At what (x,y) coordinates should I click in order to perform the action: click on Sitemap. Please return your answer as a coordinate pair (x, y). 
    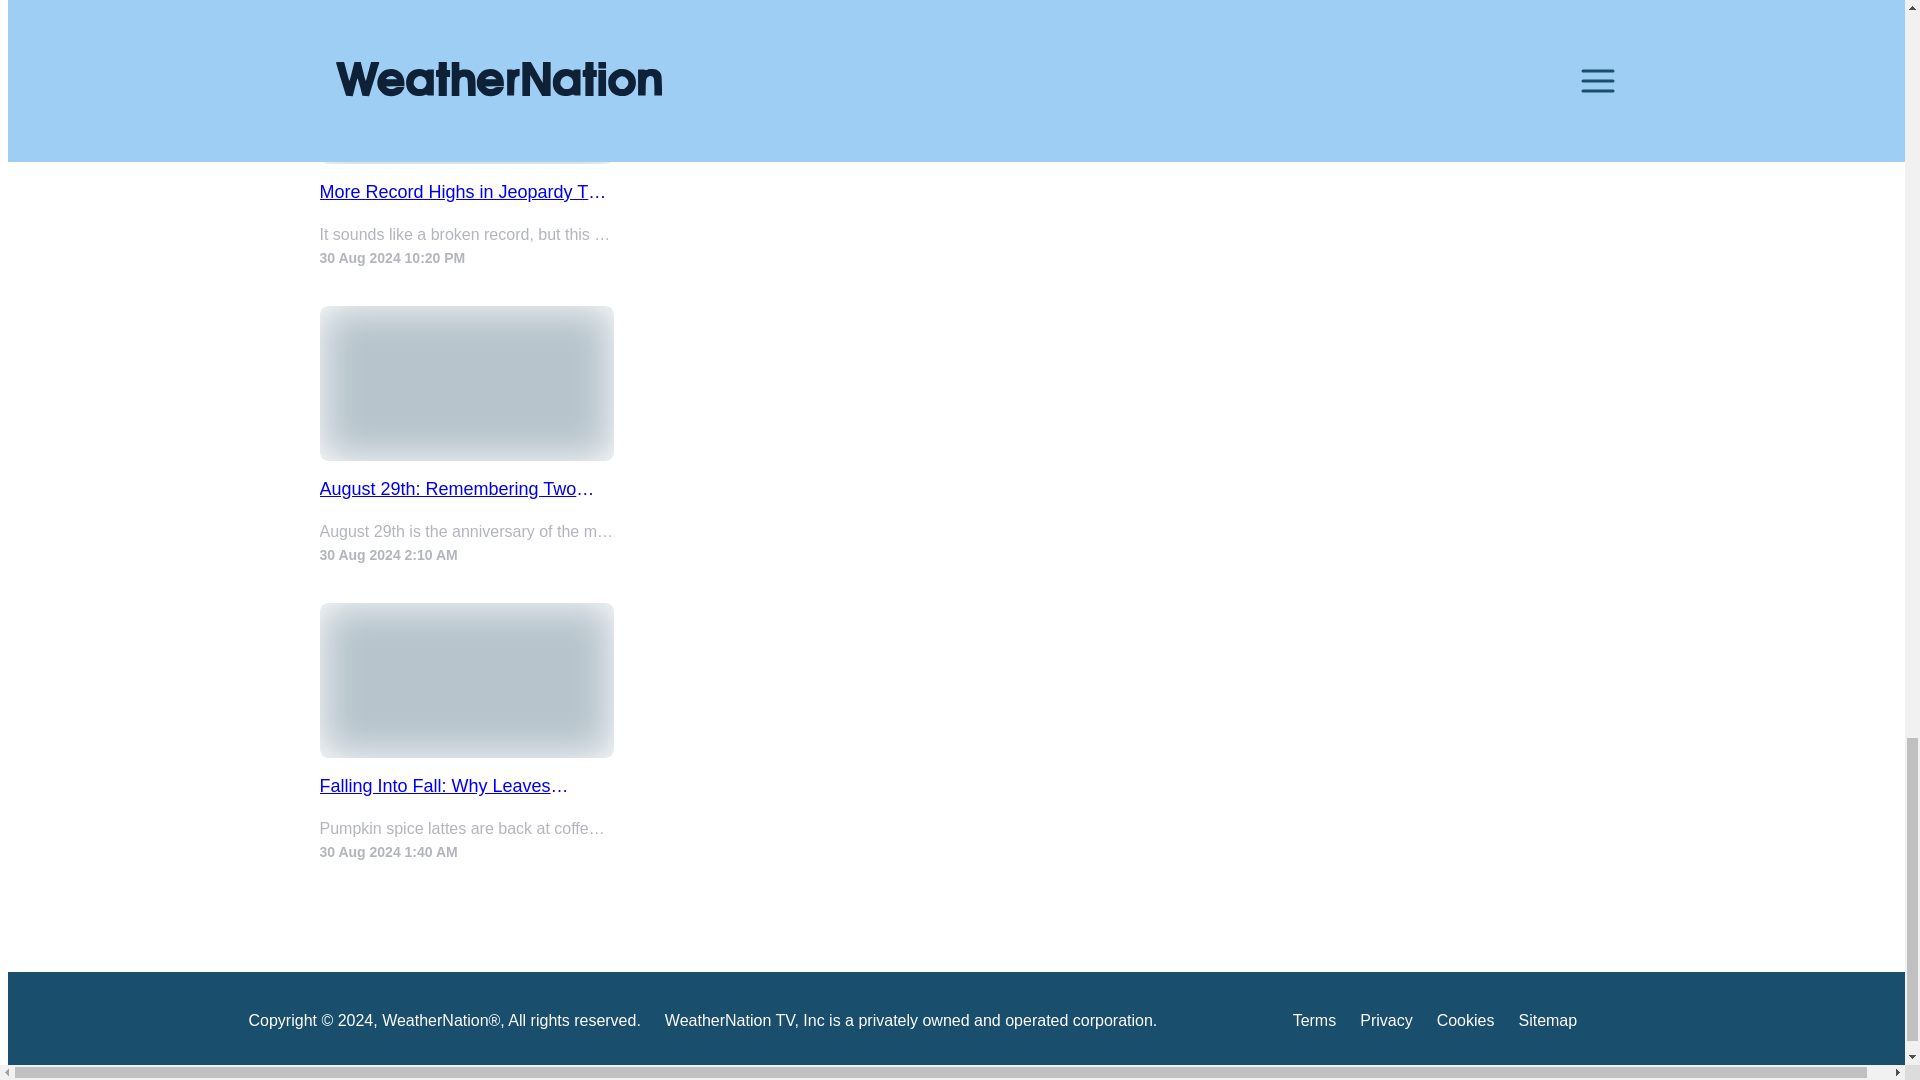
    Looking at the image, I should click on (1547, 1024).